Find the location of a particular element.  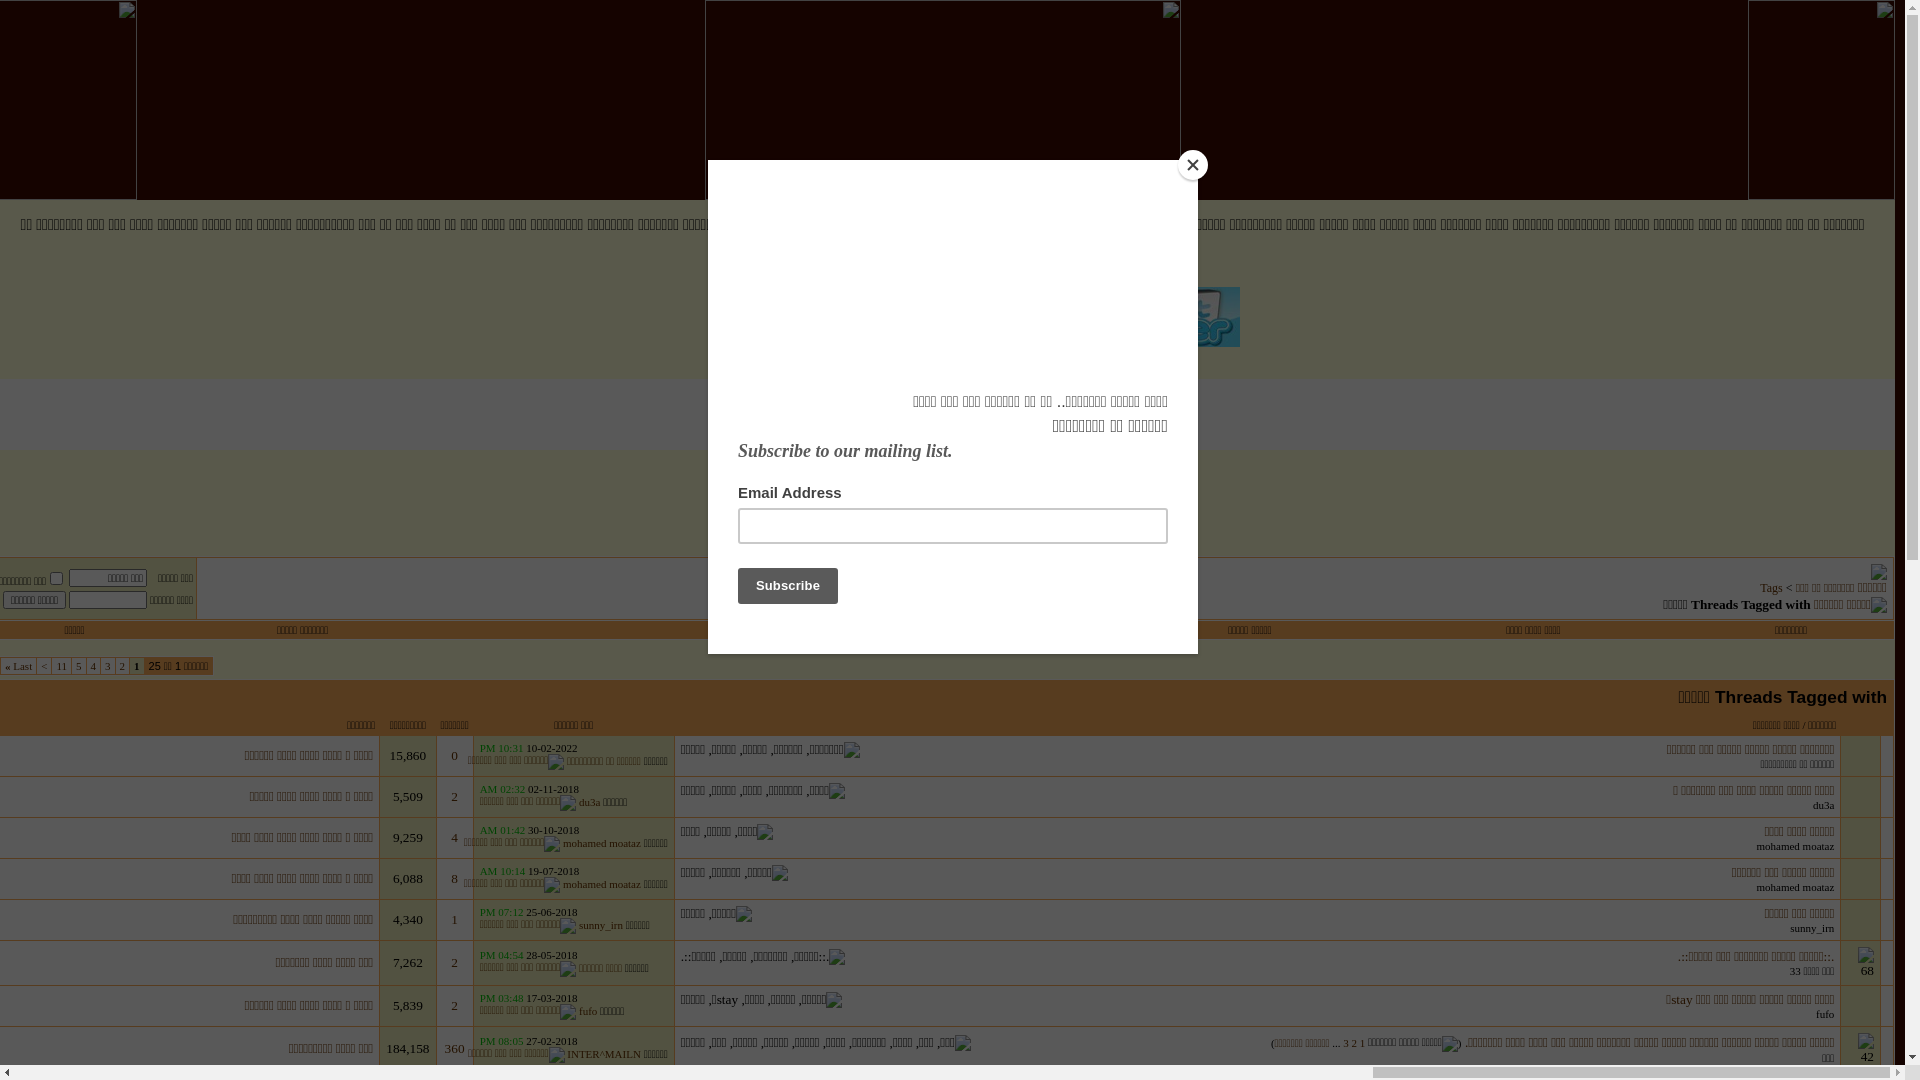

0 is located at coordinates (454, 755).